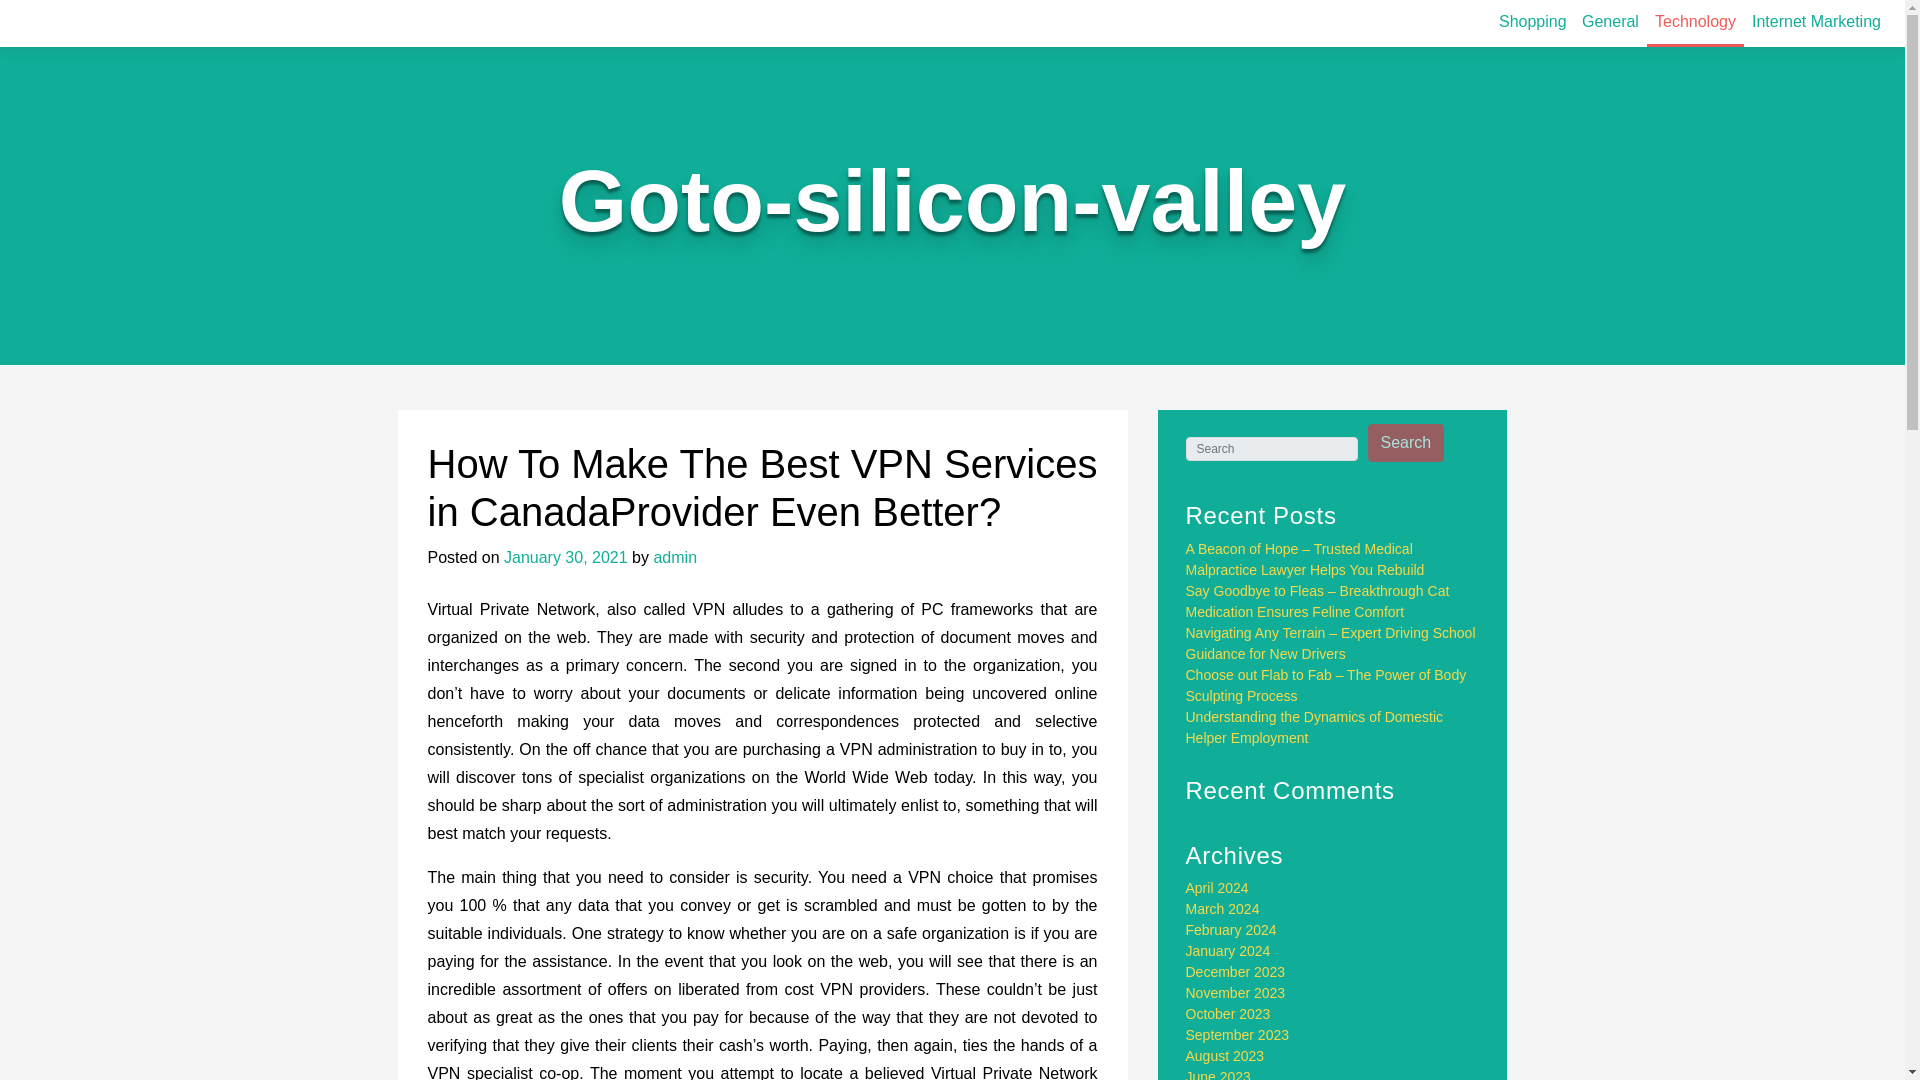  I want to click on Technology, so click(1695, 24).